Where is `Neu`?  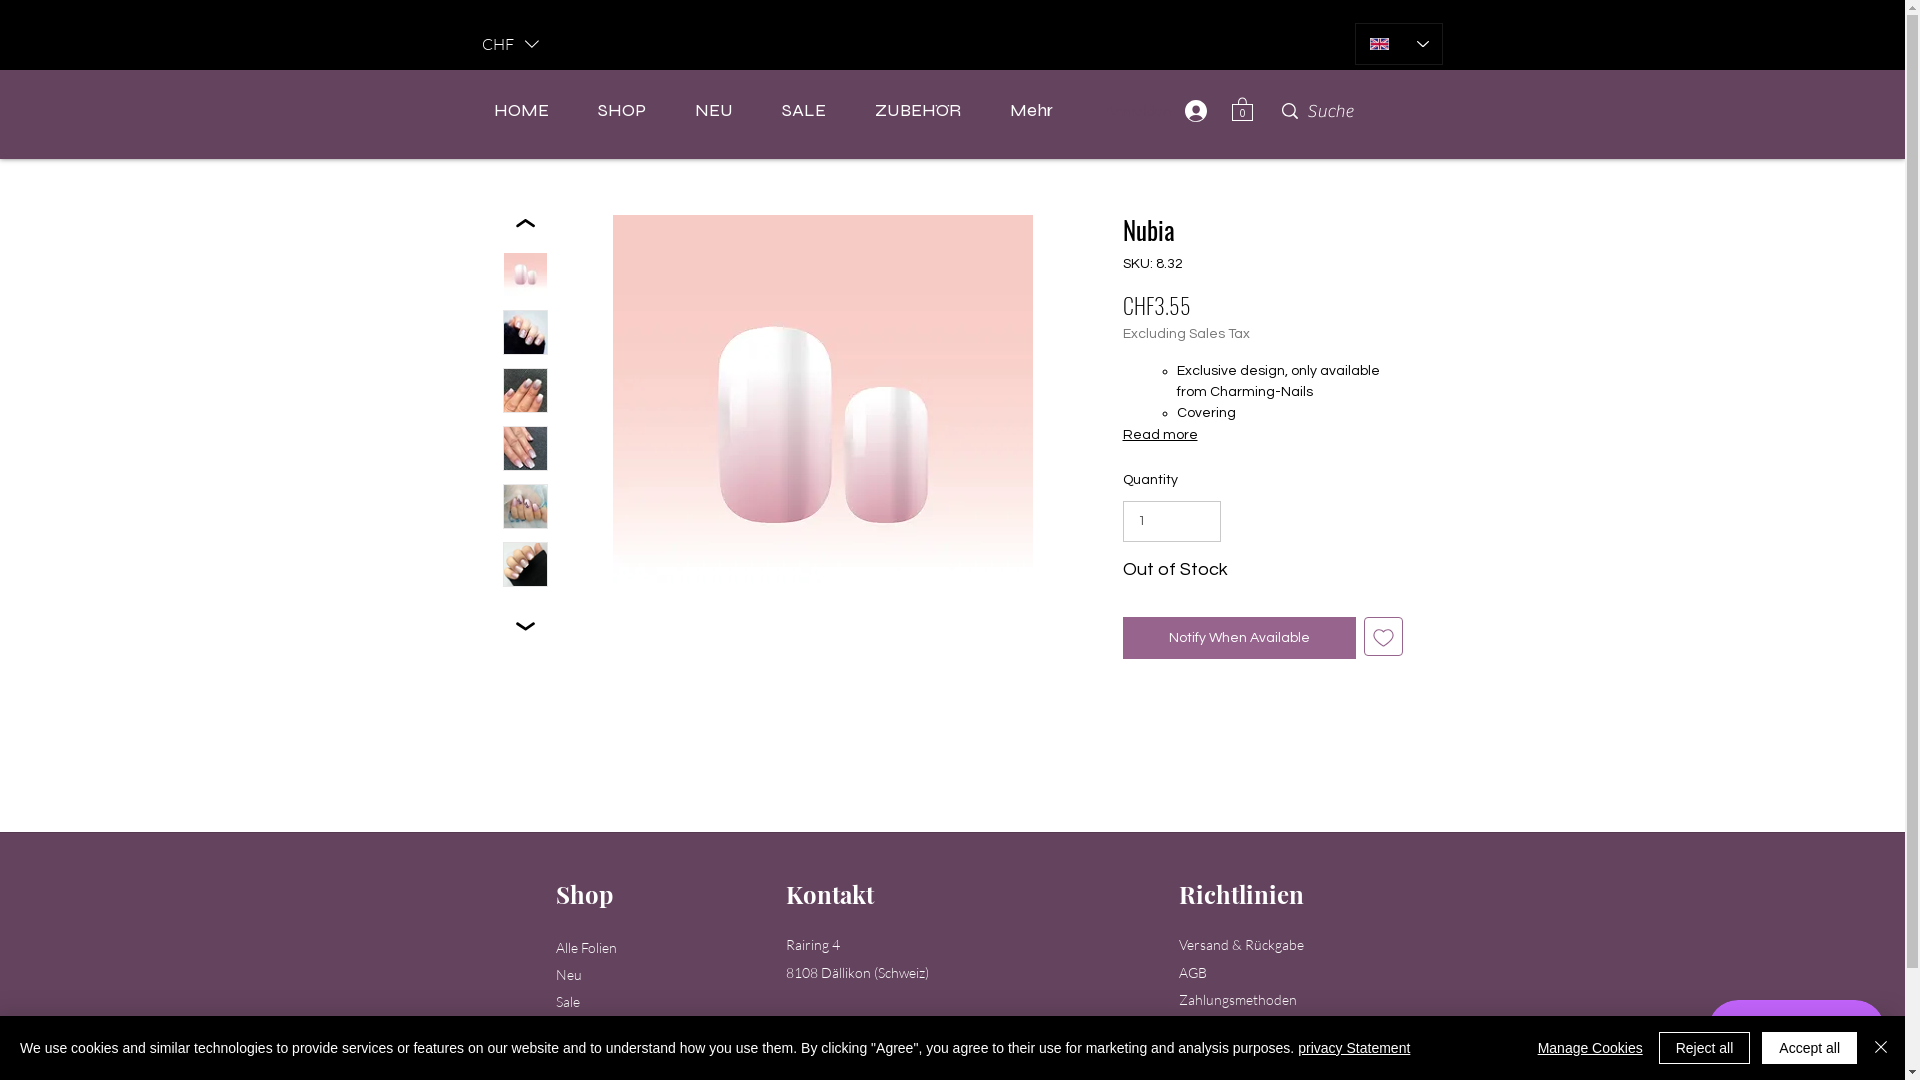 Neu is located at coordinates (569, 976).